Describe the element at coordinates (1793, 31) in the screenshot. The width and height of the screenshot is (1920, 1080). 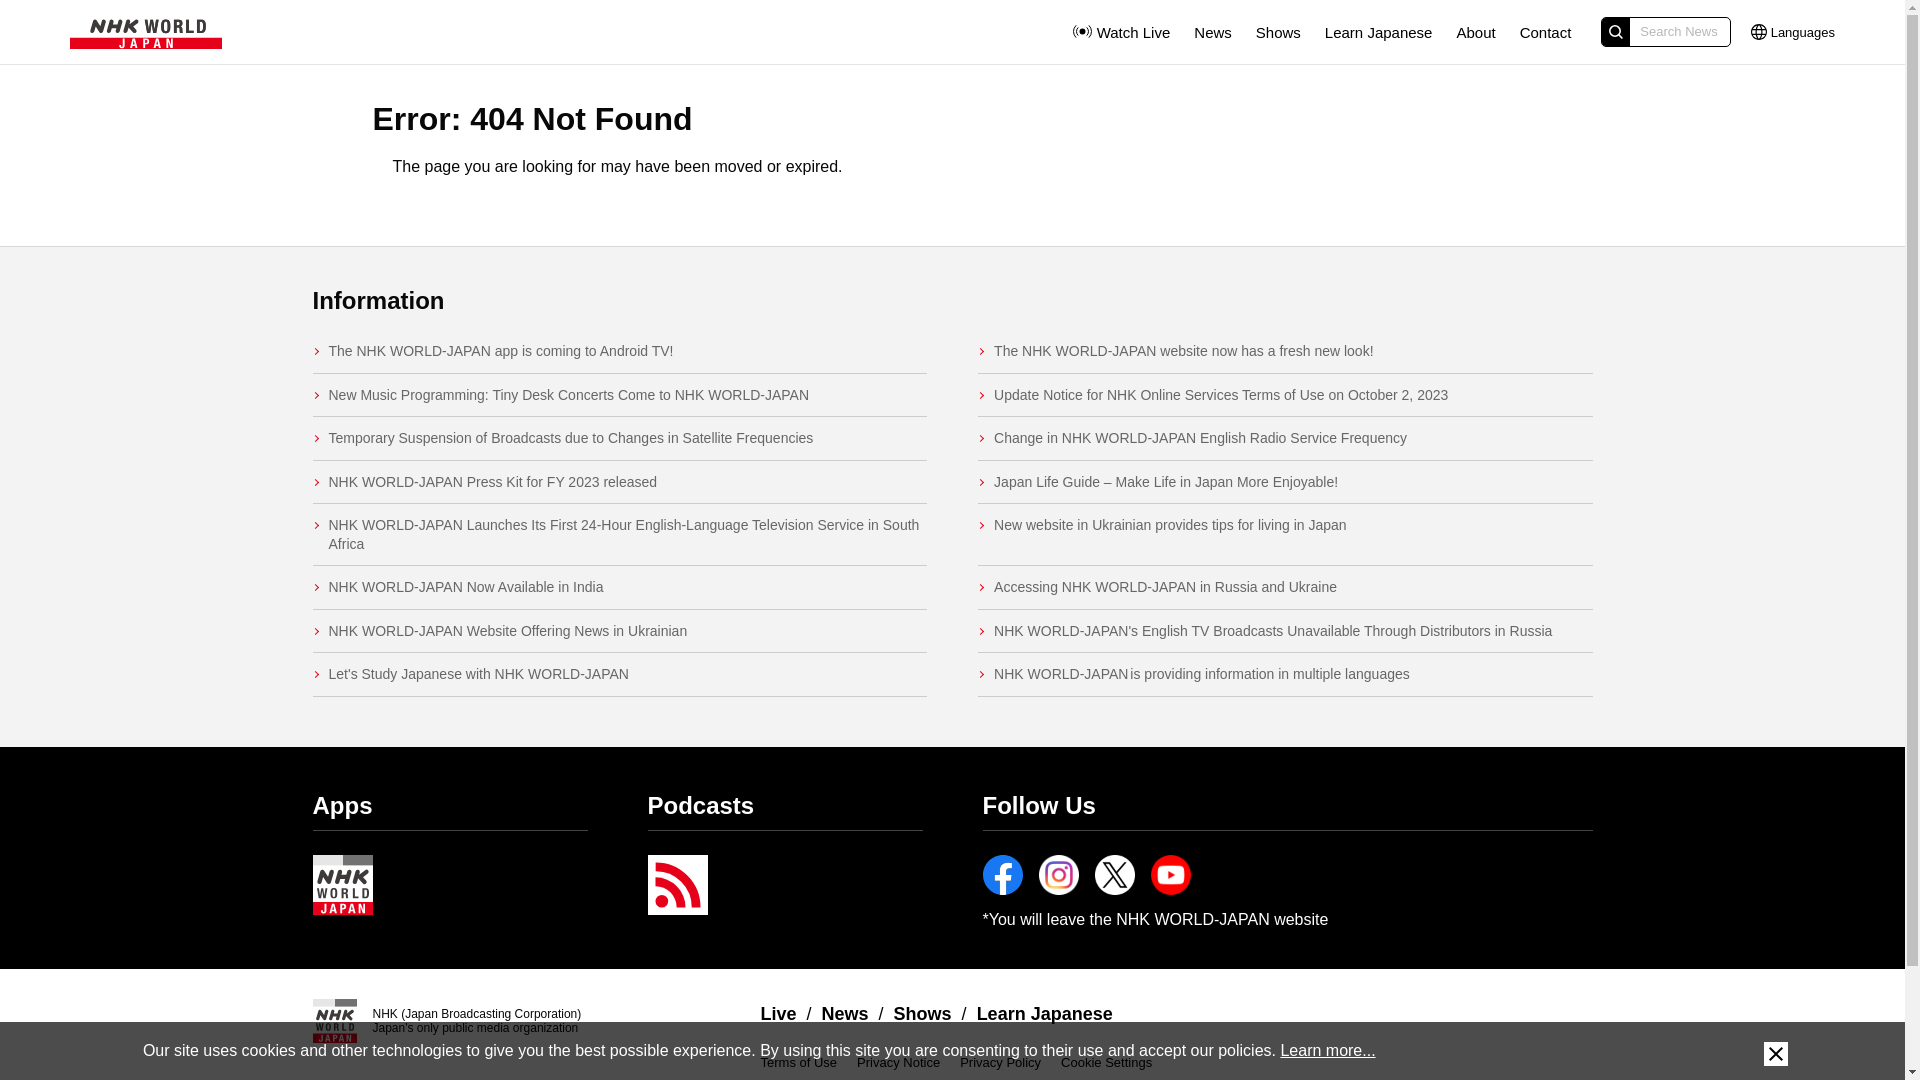
I see `Languages` at that location.